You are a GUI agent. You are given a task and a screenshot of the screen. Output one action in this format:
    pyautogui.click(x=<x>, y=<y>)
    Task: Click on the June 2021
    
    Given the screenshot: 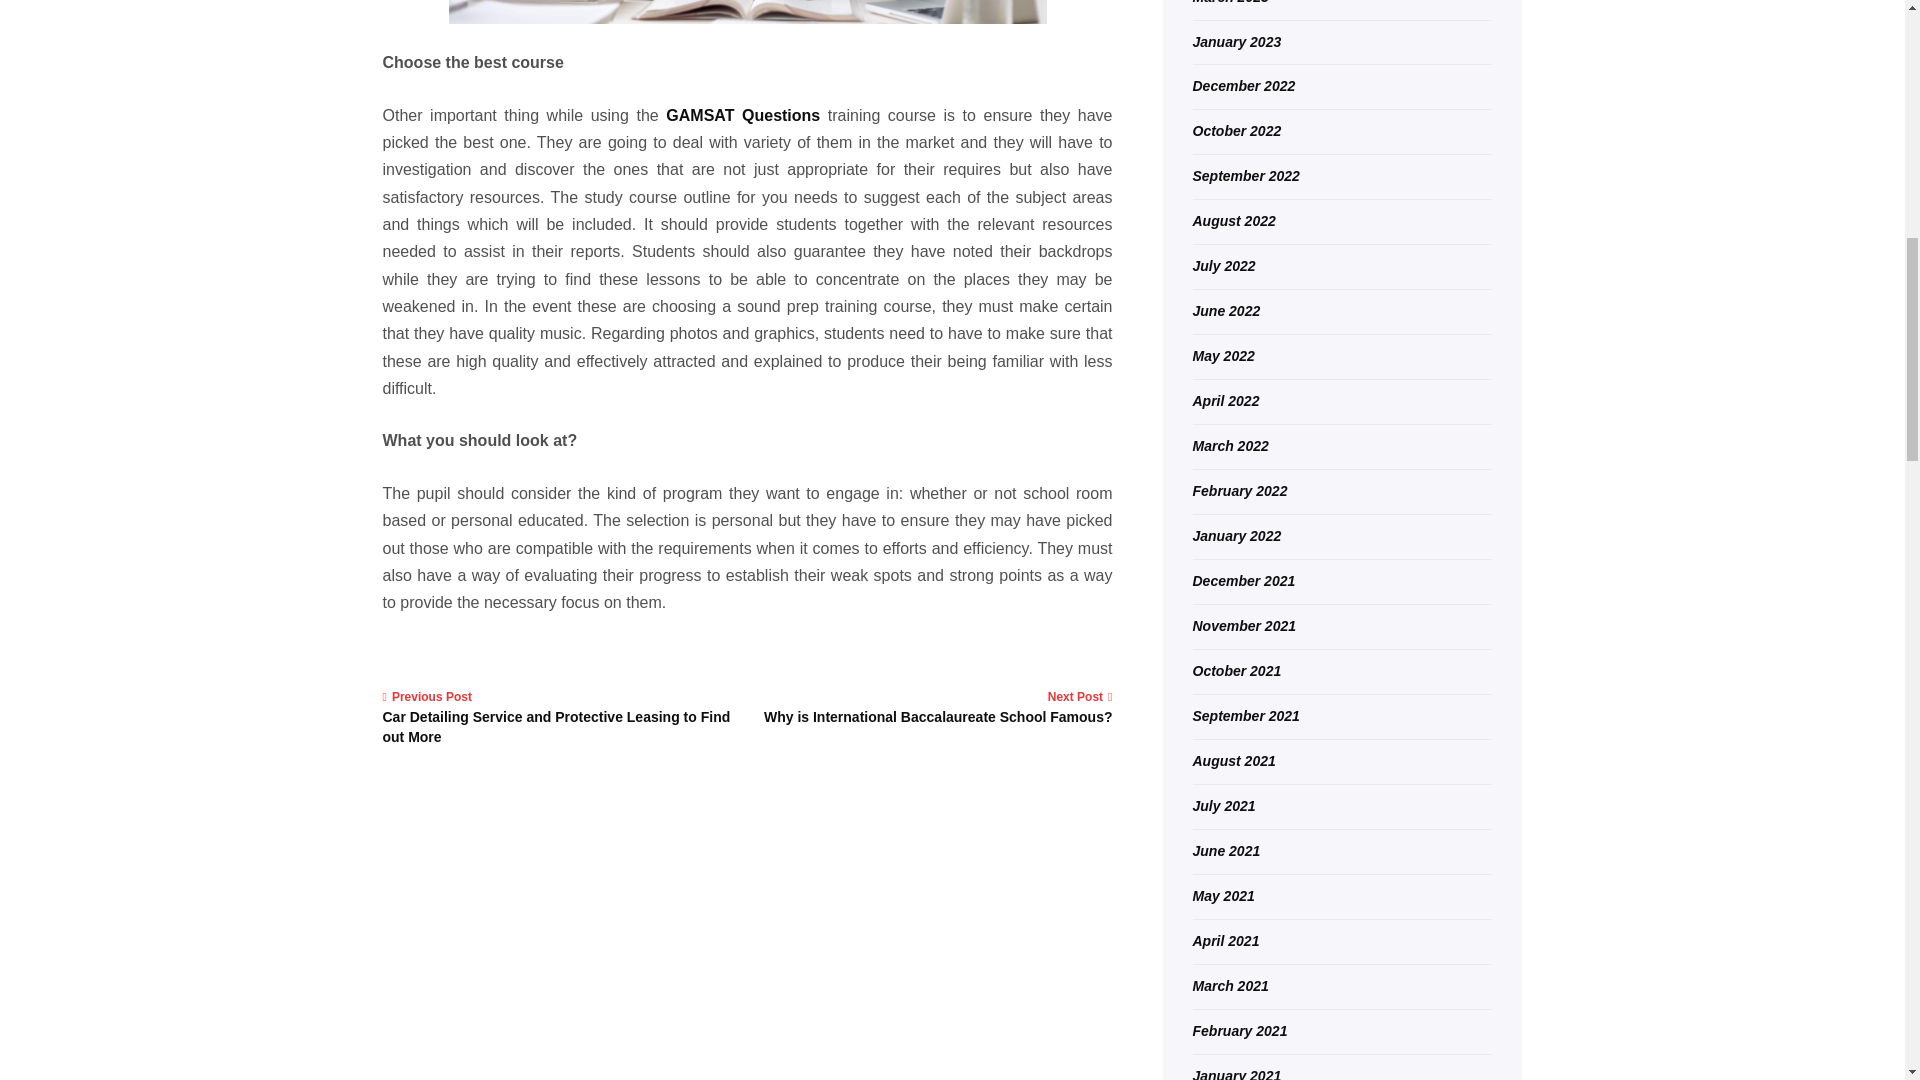 What is the action you would take?
    pyautogui.click(x=1226, y=850)
    